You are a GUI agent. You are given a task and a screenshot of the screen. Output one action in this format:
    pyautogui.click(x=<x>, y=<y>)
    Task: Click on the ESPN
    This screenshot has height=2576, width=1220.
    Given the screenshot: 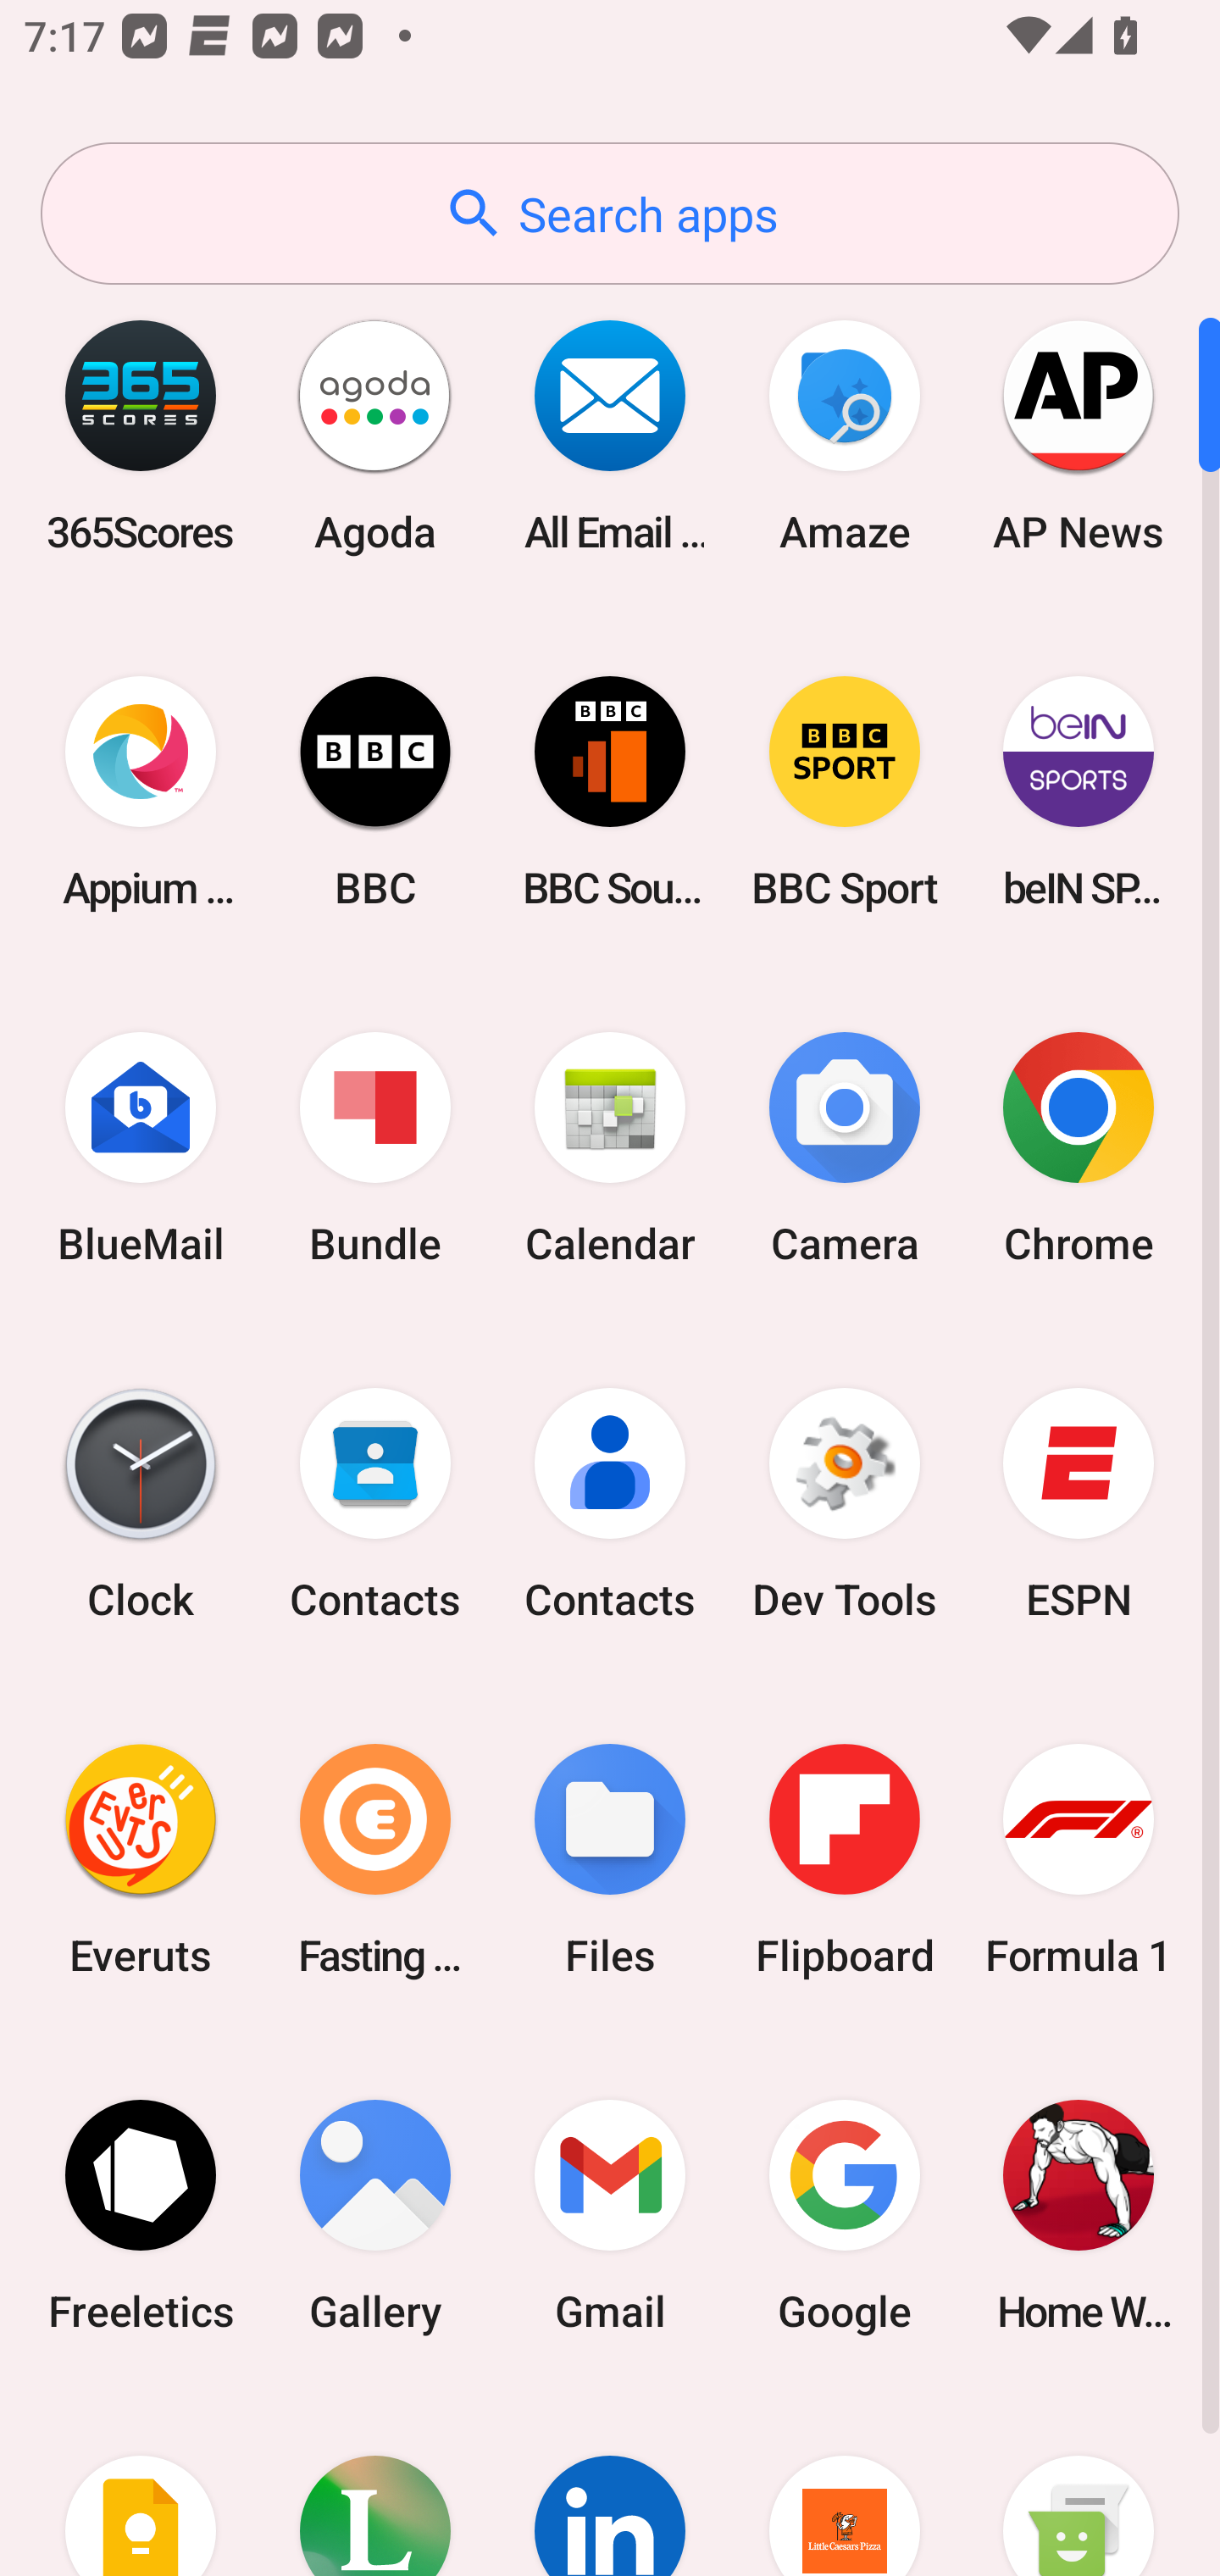 What is the action you would take?
    pyautogui.click(x=1079, y=1504)
    